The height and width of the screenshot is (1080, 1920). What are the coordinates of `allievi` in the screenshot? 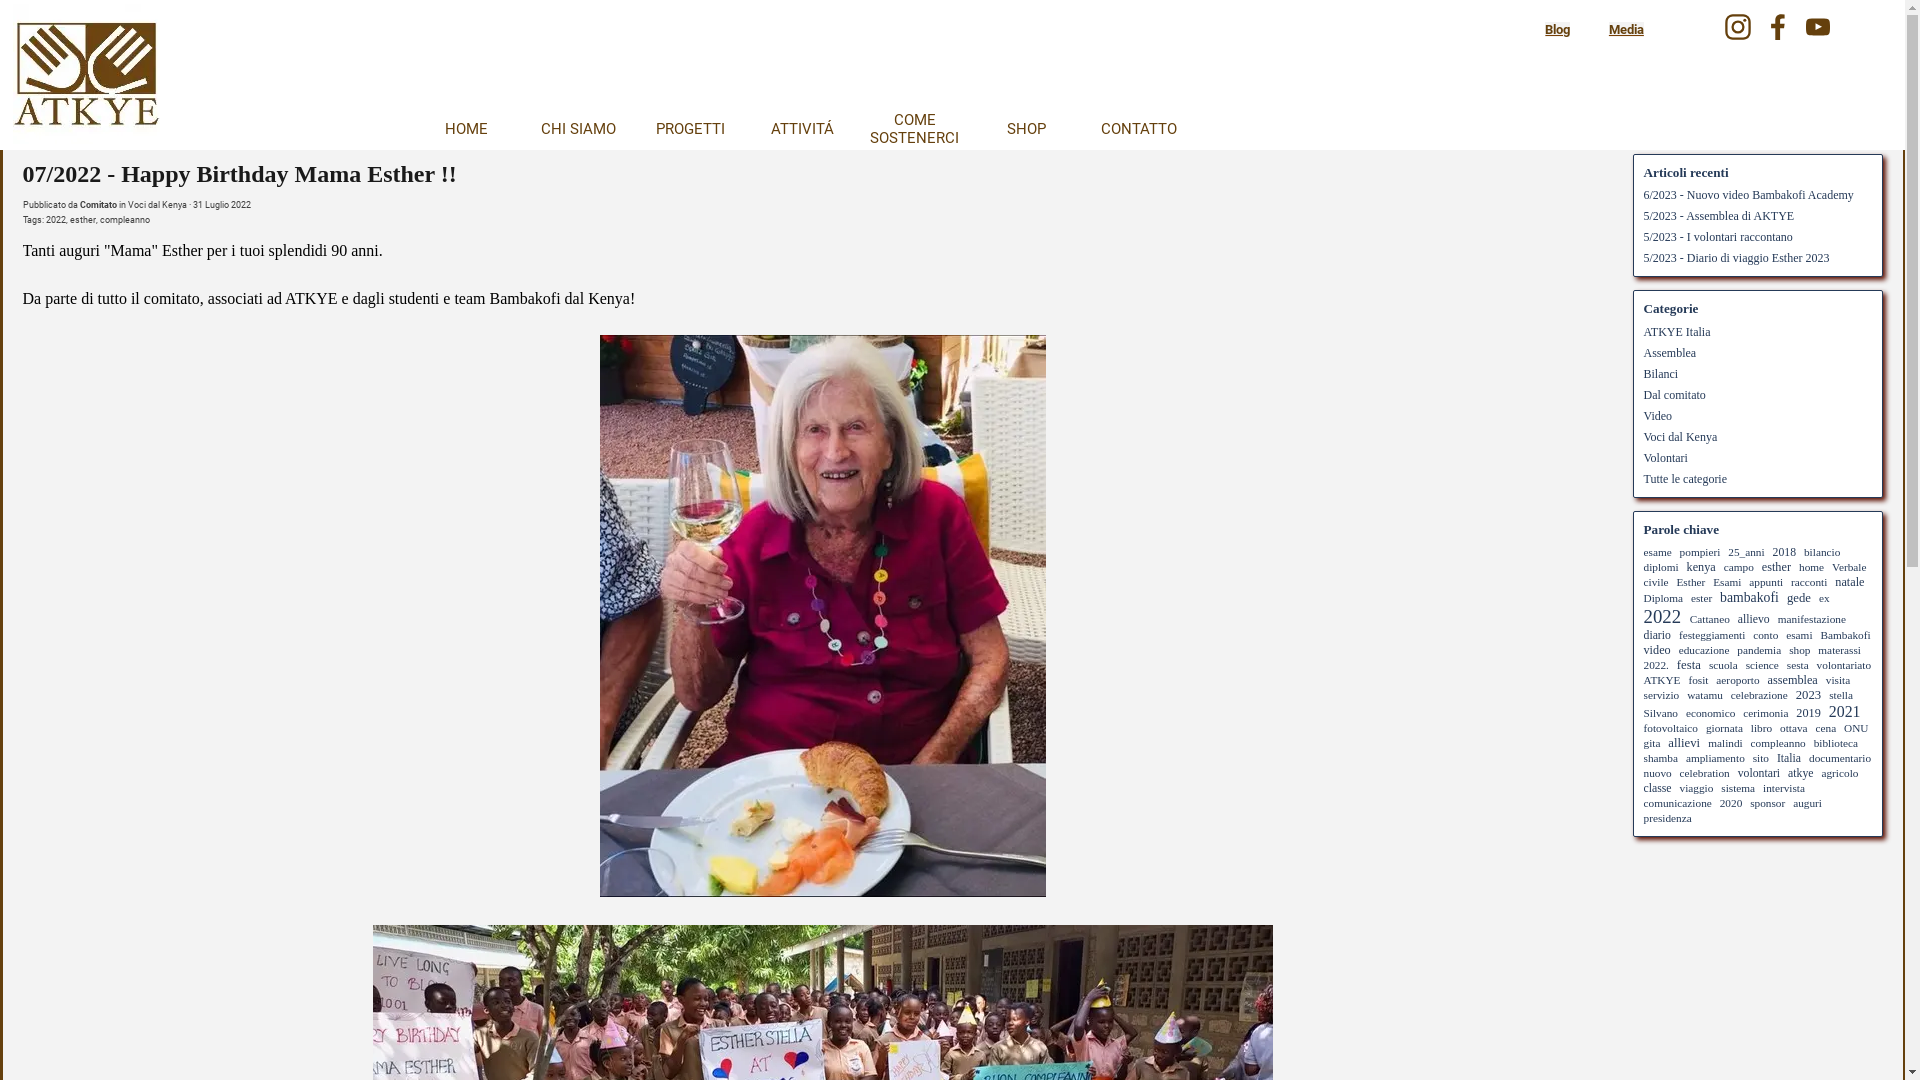 It's located at (1684, 743).